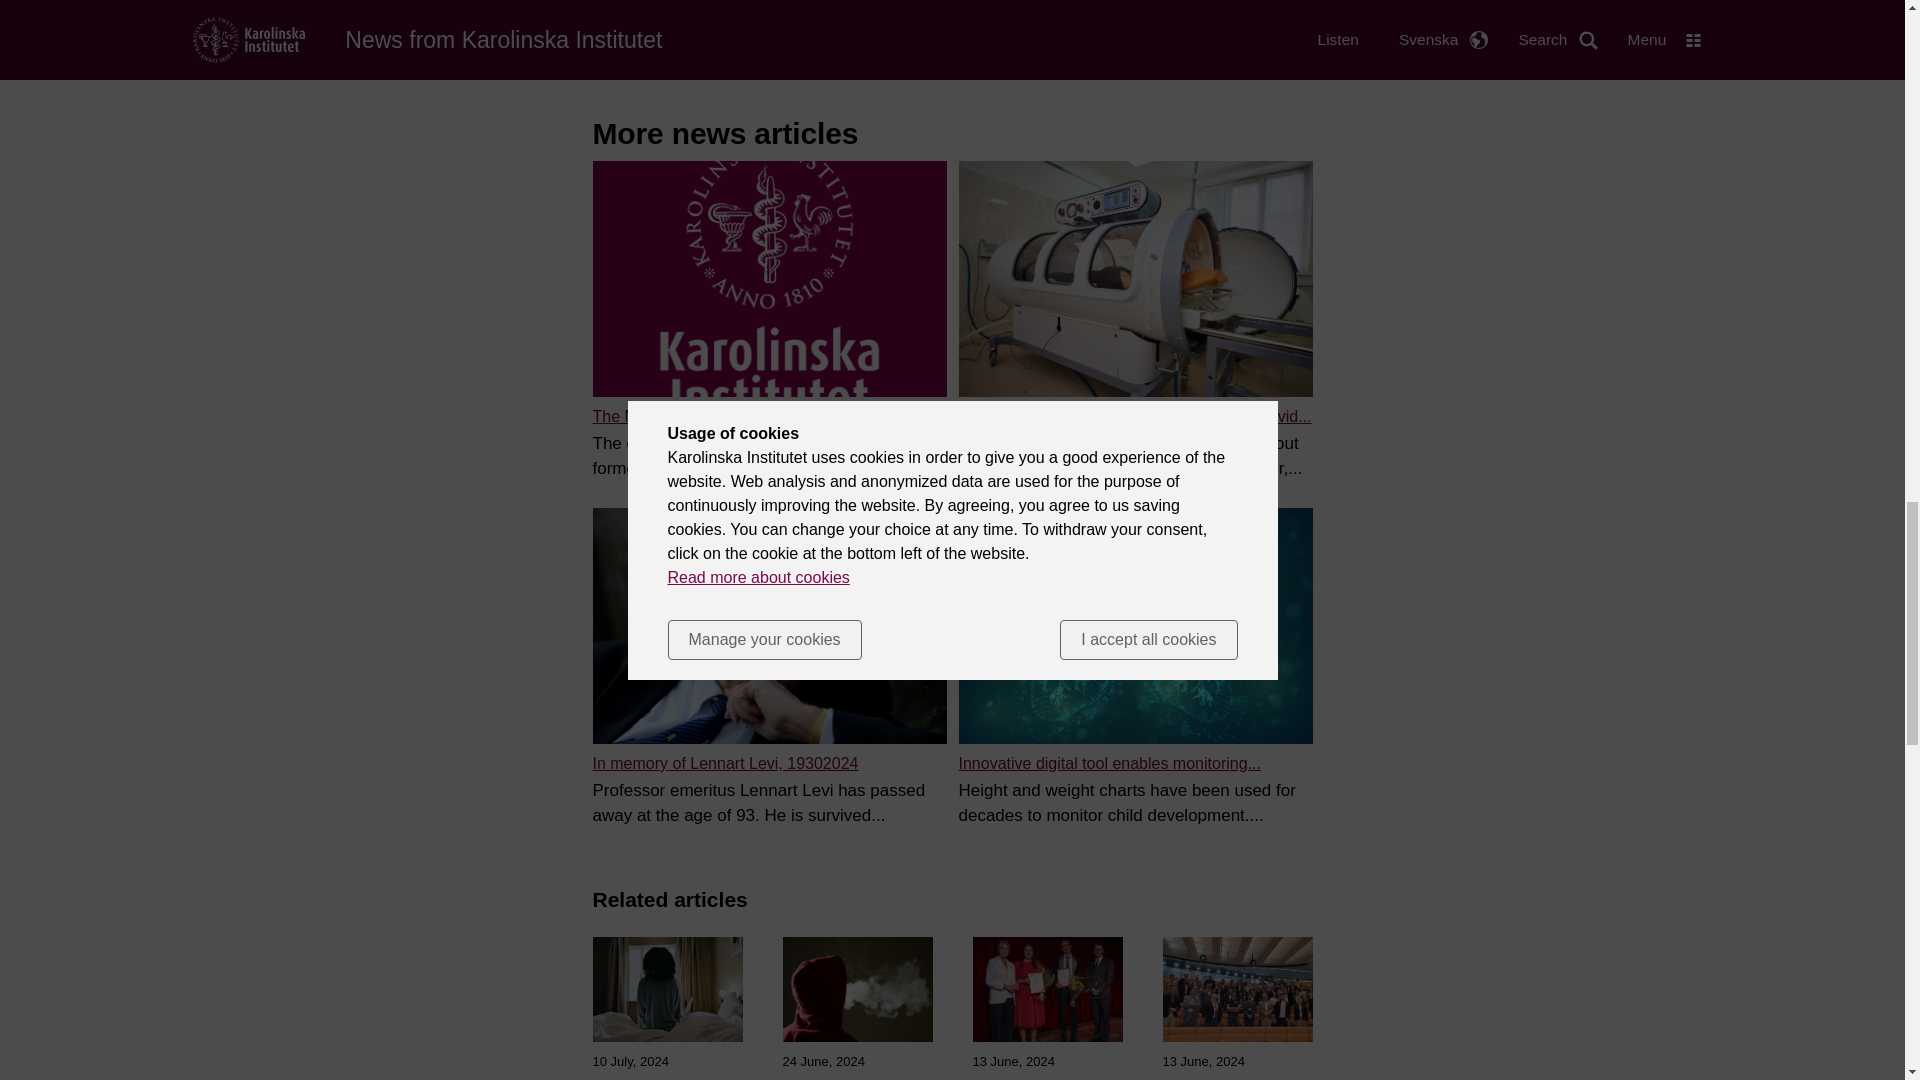  What do you see at coordinates (666, 1078) in the screenshot?
I see `Women lose more years of life after a heart attack than men` at bounding box center [666, 1078].